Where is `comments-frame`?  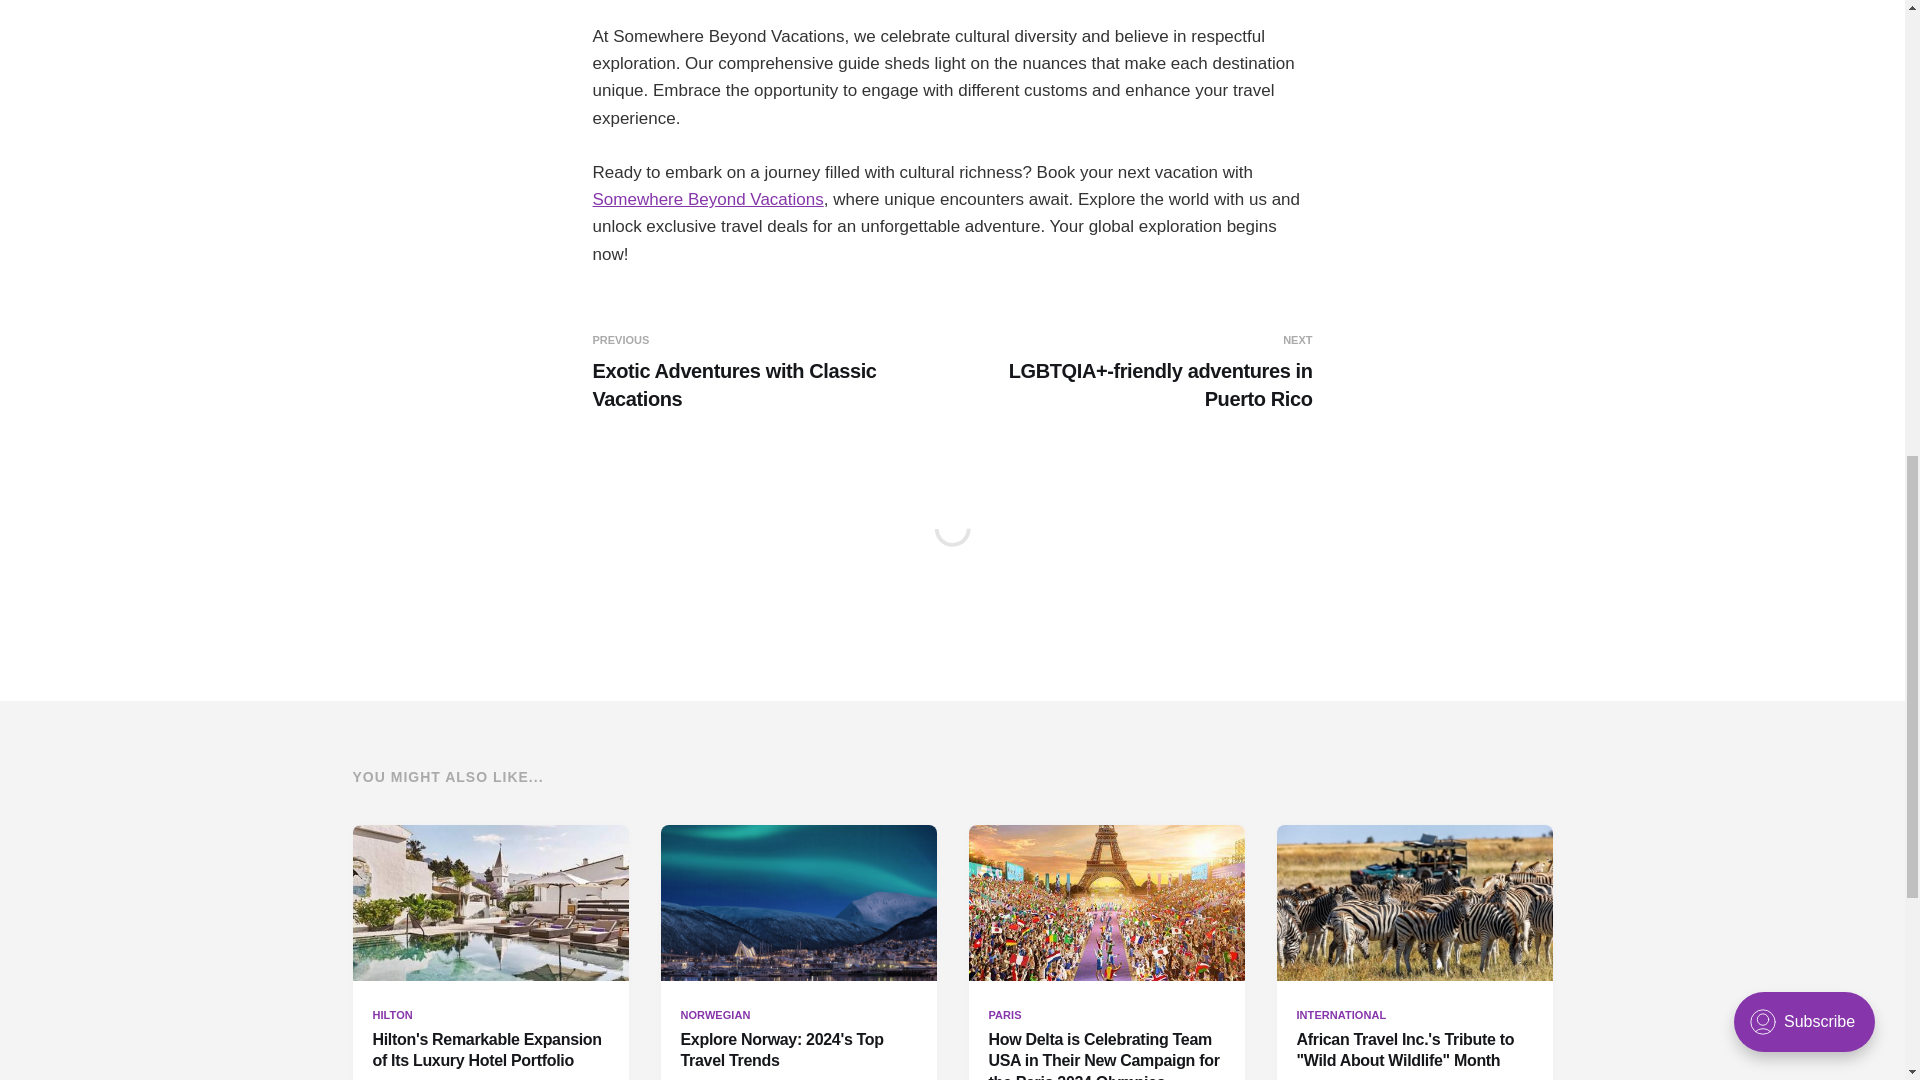 comments-frame is located at coordinates (951, 552).